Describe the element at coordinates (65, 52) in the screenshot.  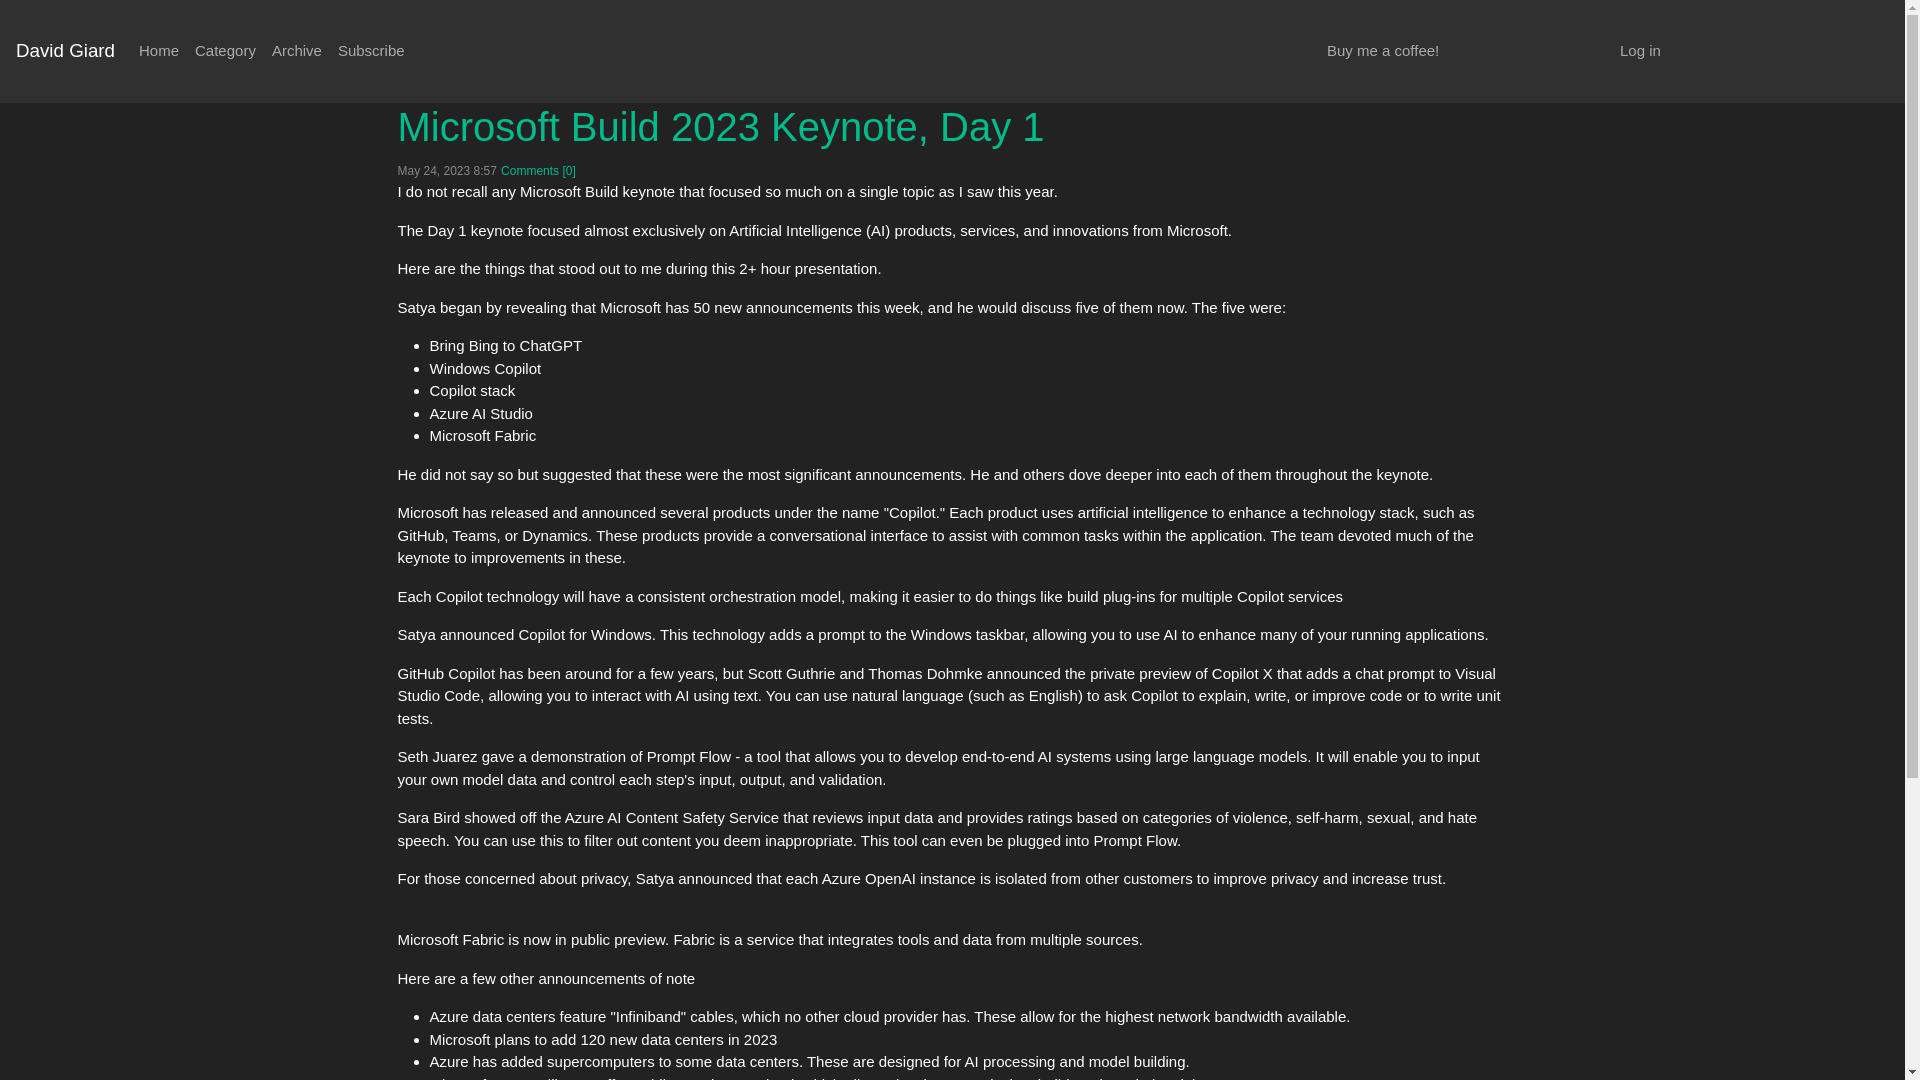
I see `David Giard` at that location.